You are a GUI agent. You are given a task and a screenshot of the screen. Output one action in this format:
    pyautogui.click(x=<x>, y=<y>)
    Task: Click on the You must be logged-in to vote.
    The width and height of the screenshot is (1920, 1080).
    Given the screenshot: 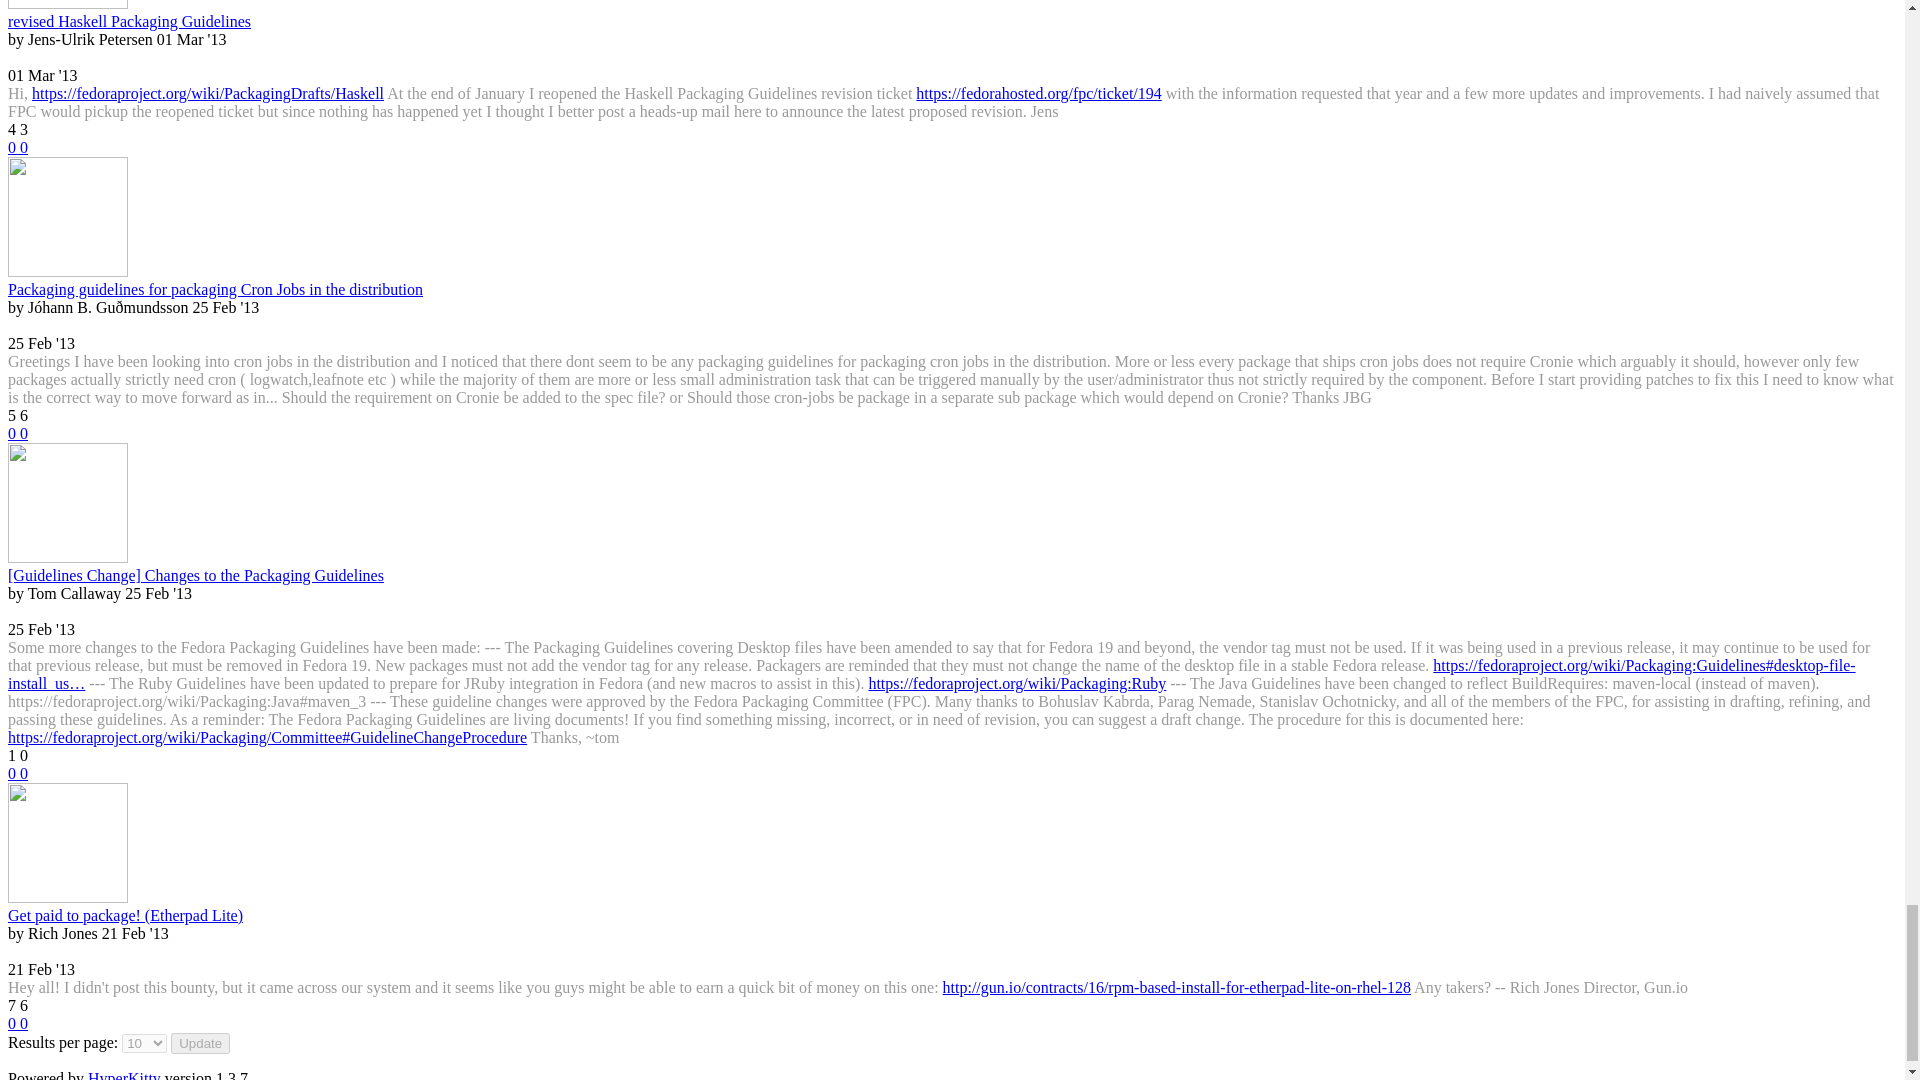 What is the action you would take?
    pyautogui.click(x=13, y=433)
    